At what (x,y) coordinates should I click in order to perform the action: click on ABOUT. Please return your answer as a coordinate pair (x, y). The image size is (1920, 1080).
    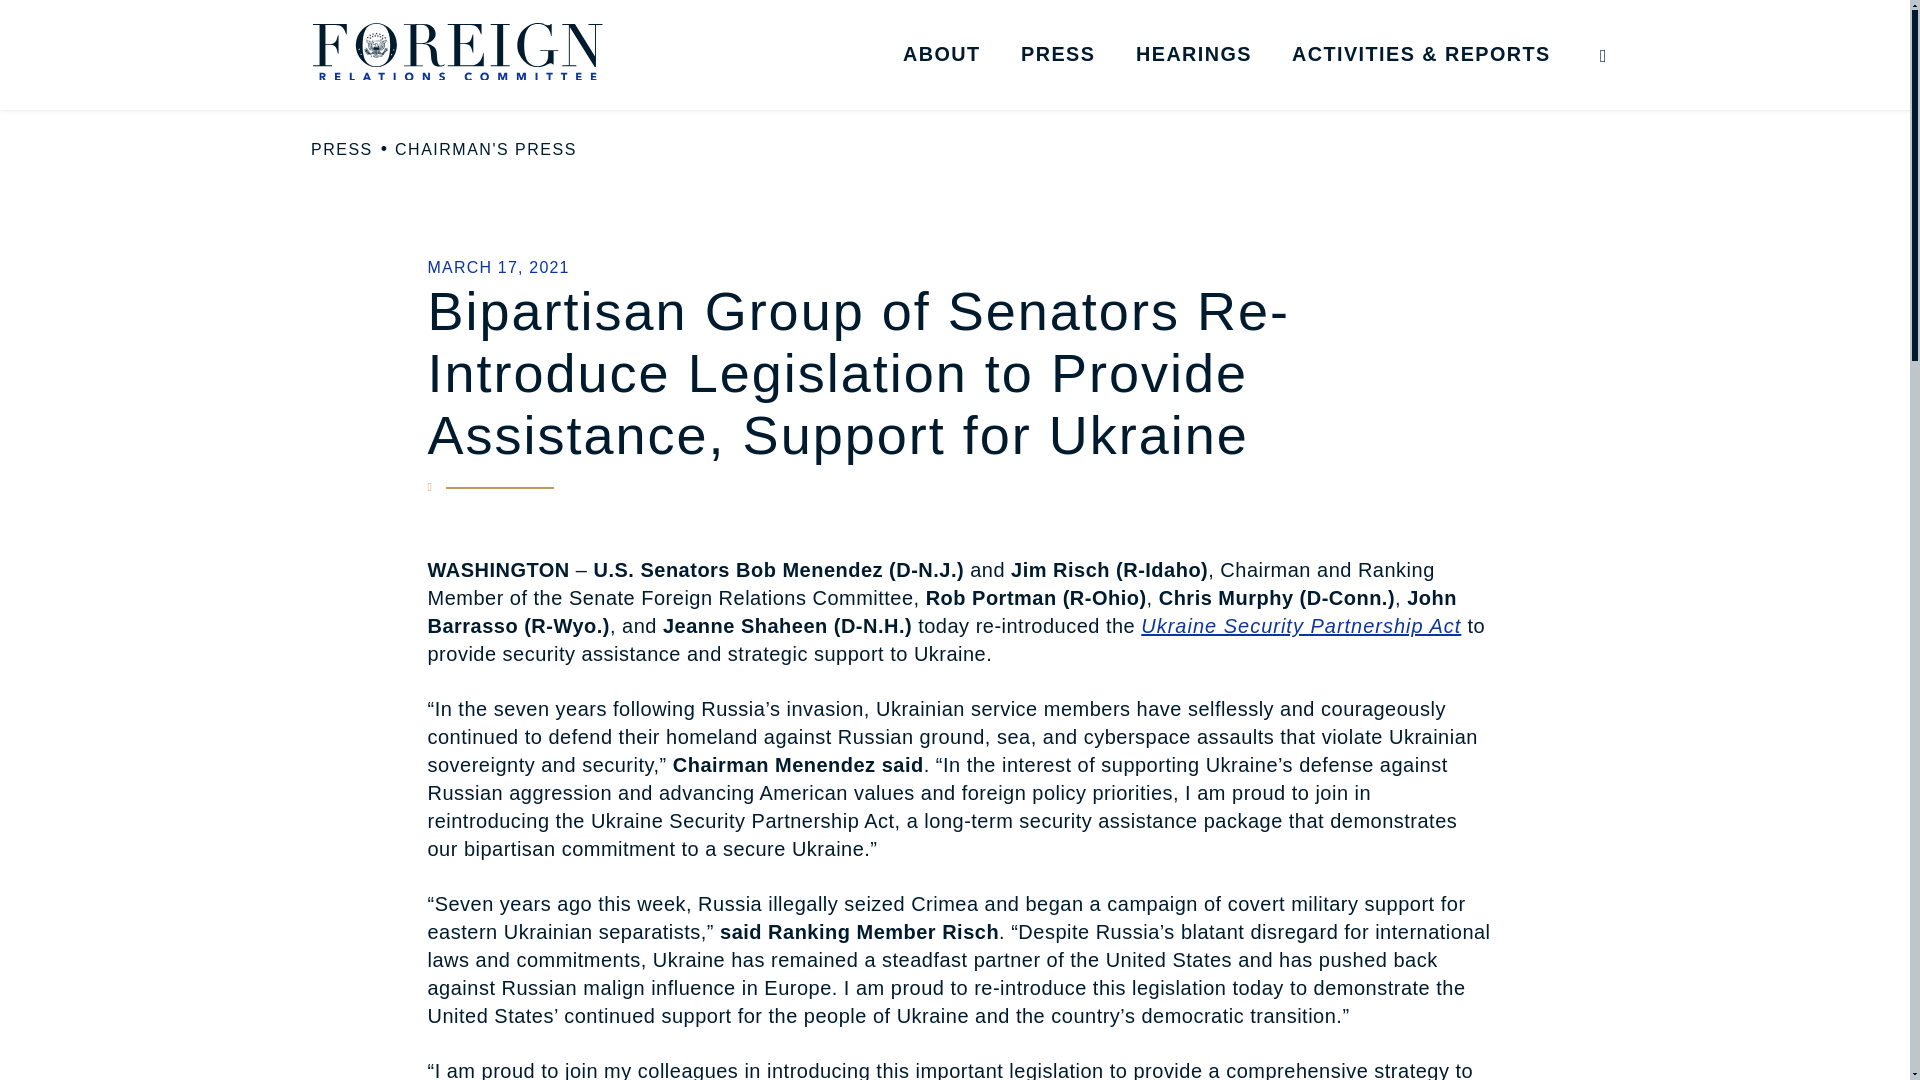
    Looking at the image, I should click on (942, 54).